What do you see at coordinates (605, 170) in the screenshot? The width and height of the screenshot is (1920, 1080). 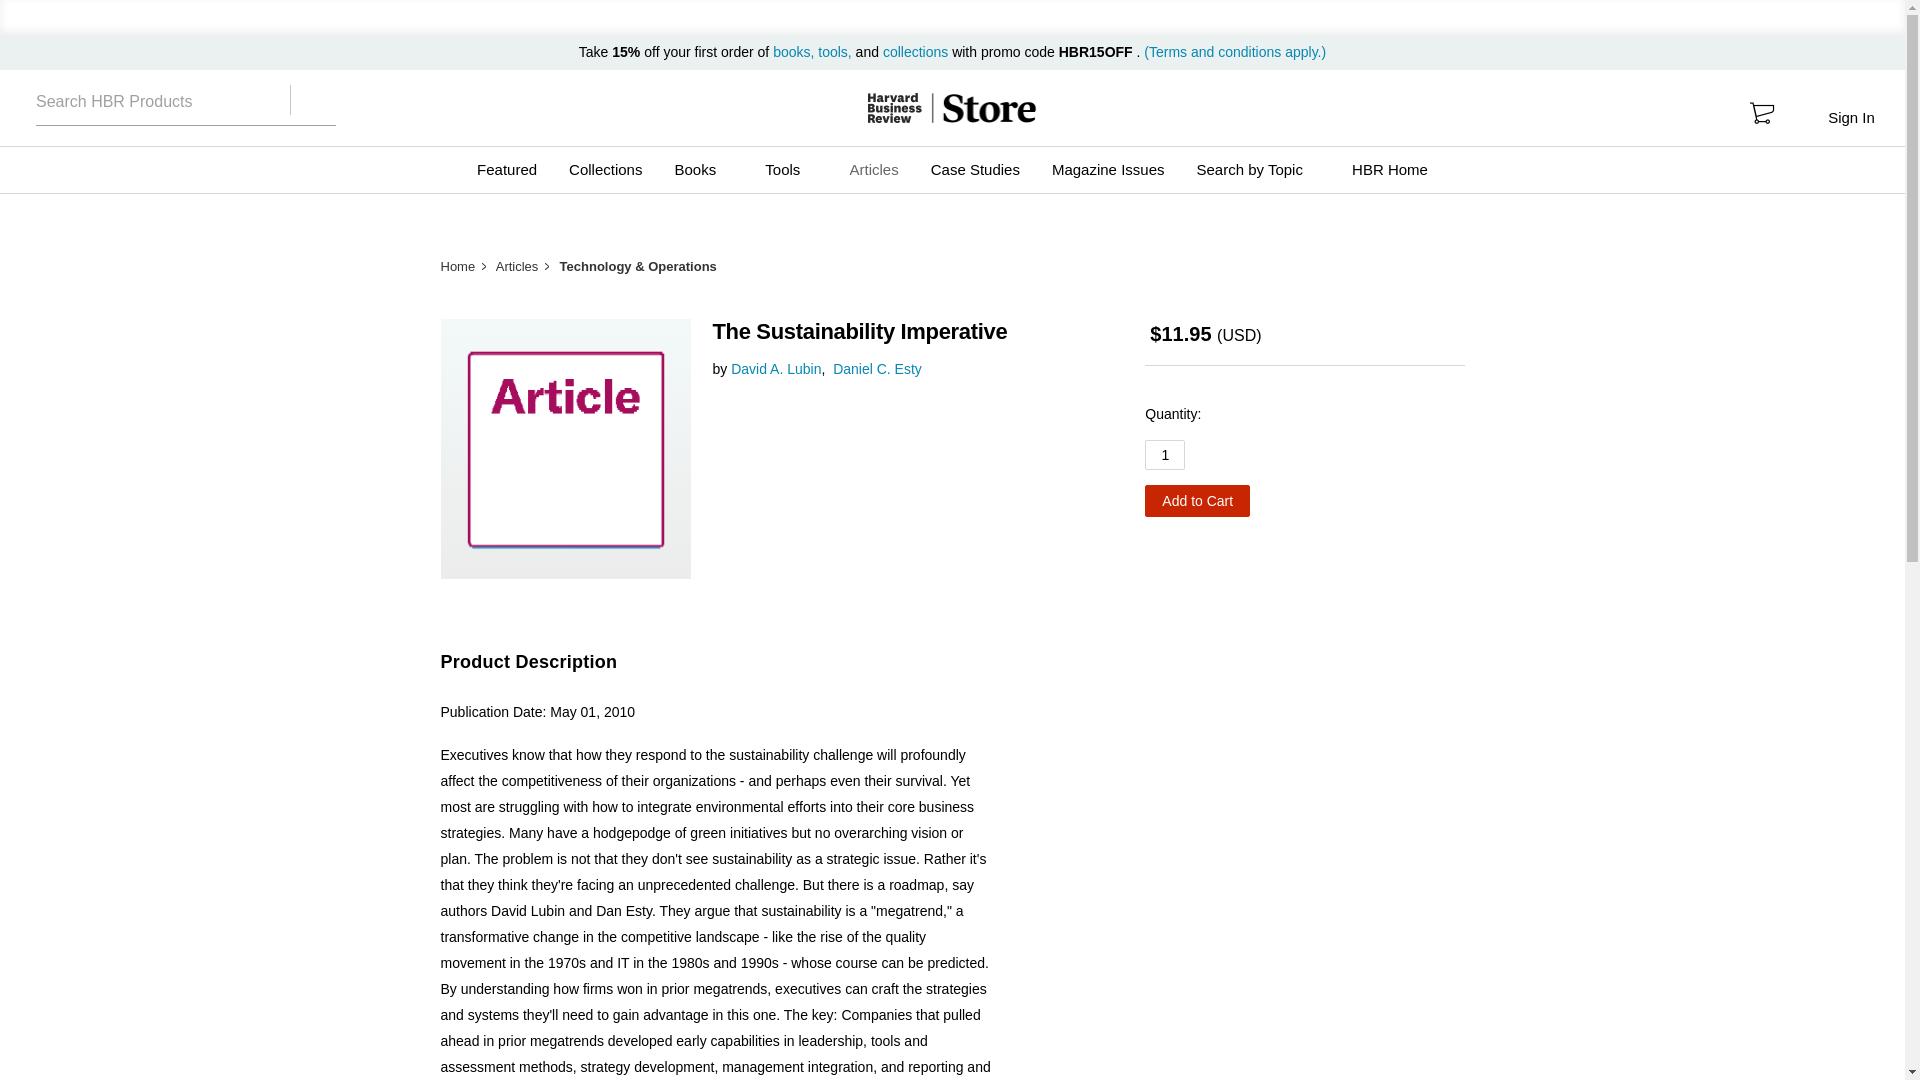 I see `Collections` at bounding box center [605, 170].